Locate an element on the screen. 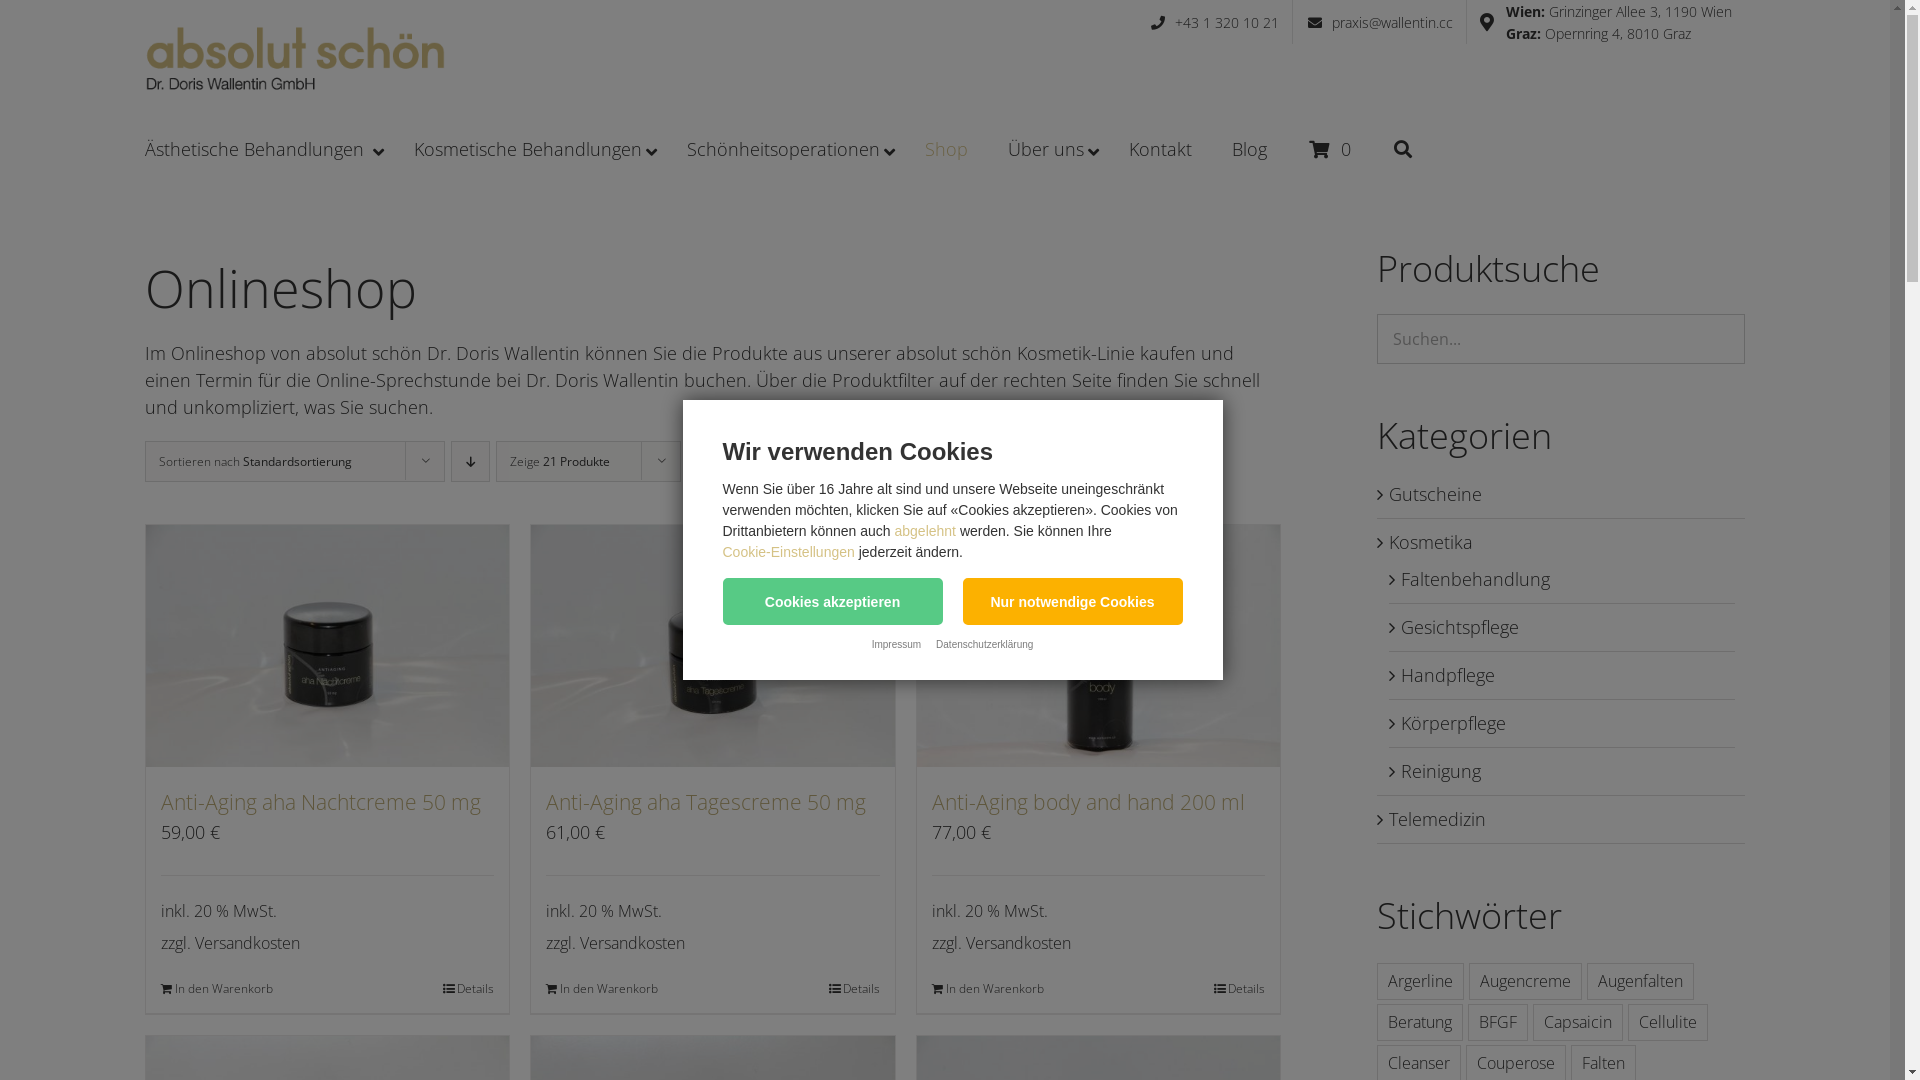 Image resolution: width=1920 pixels, height=1080 pixels. In den Warenkorb is located at coordinates (217, 989).